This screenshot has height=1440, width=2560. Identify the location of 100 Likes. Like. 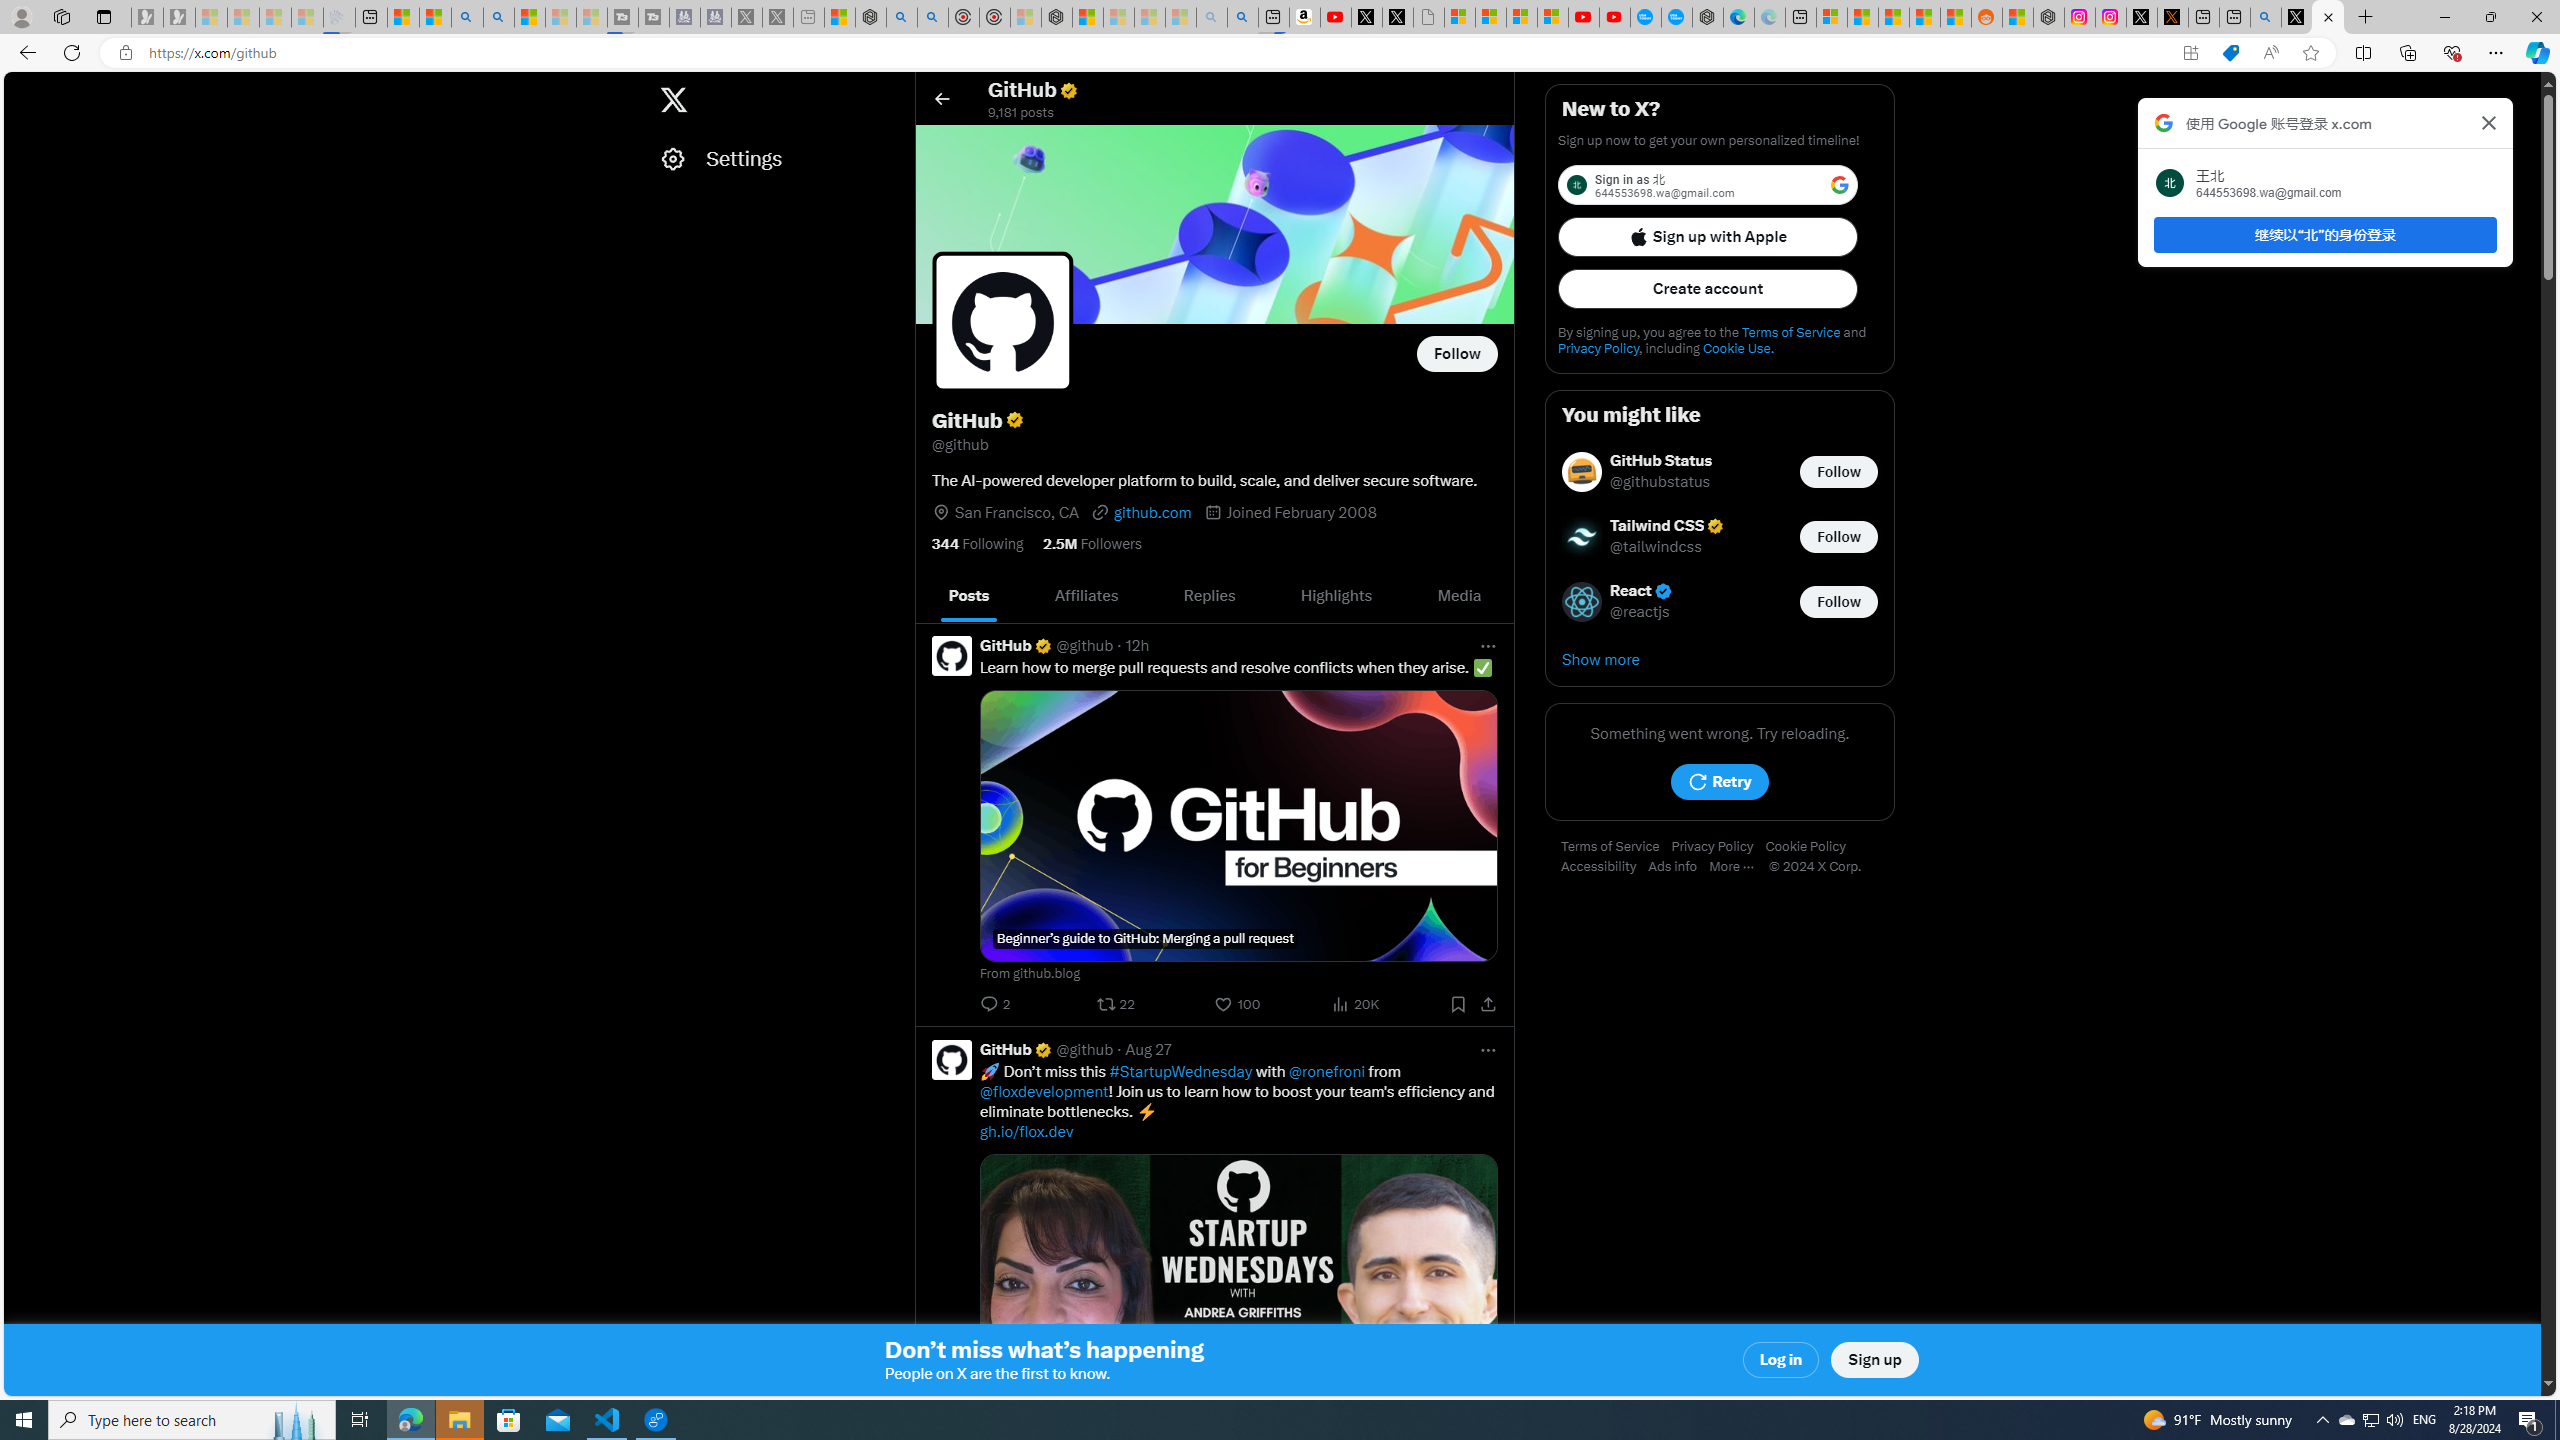
(1238, 1004).